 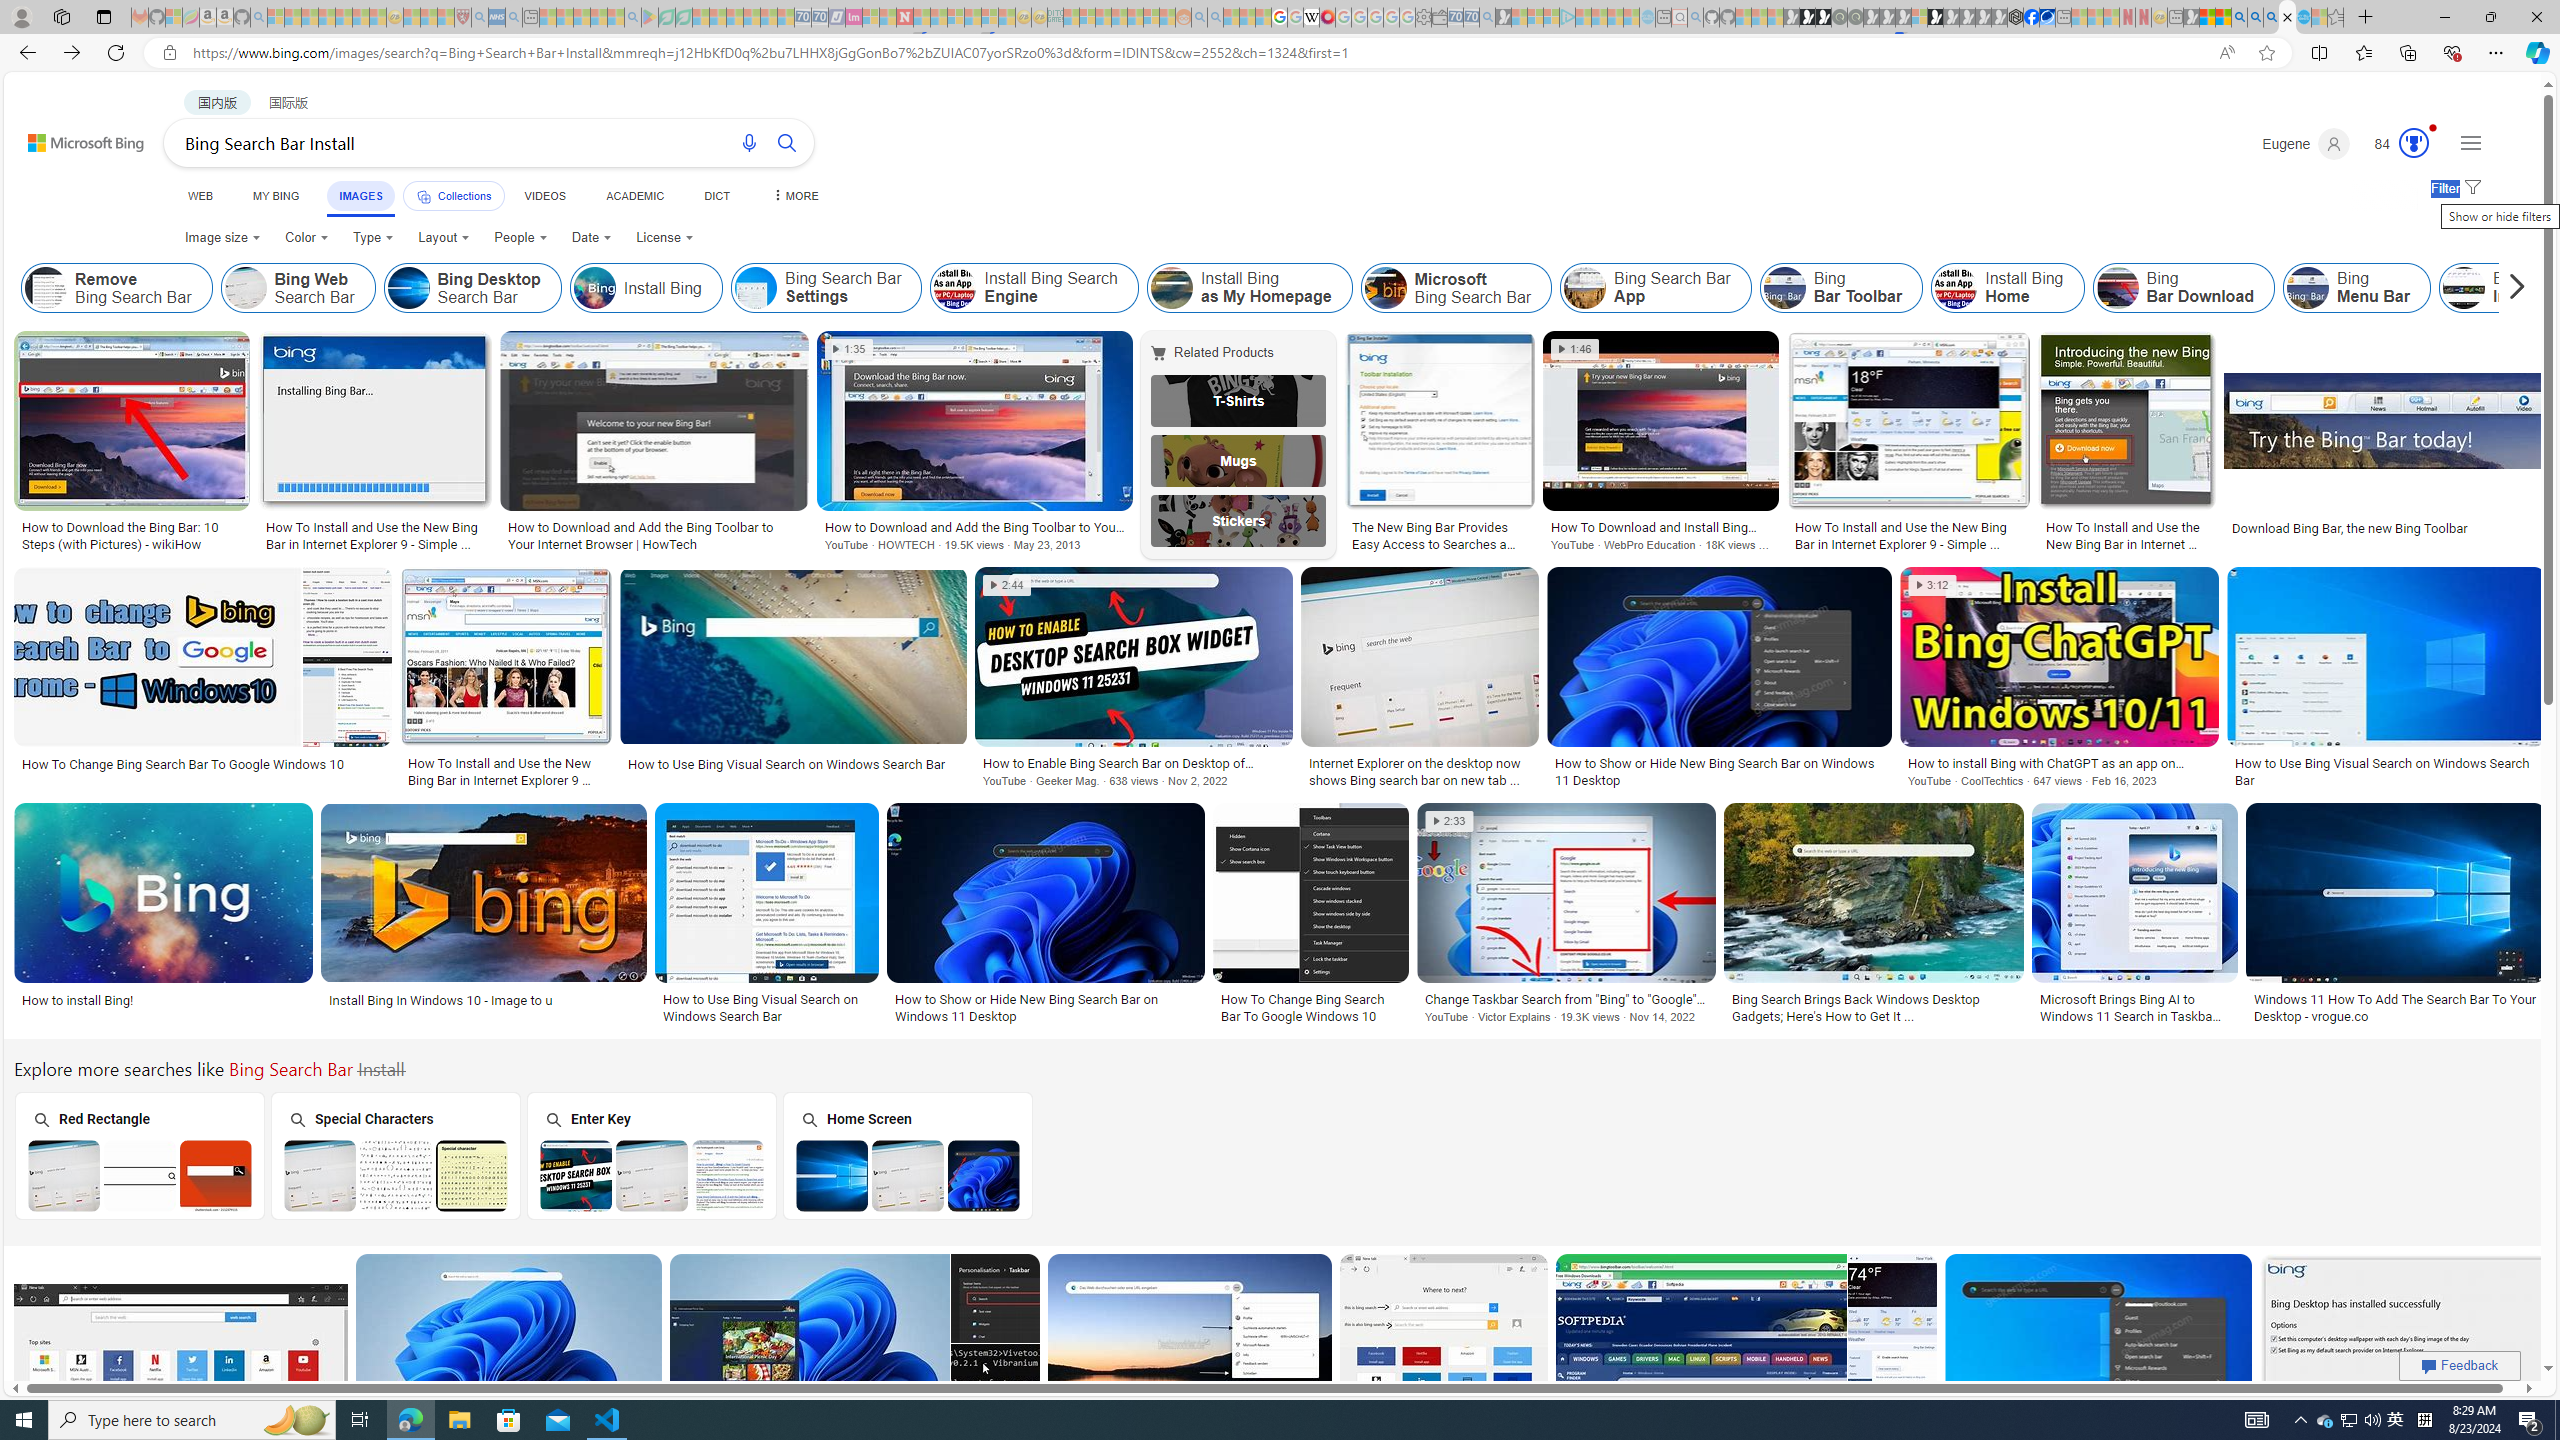 What do you see at coordinates (1656, 288) in the screenshot?
I see `Bing Search Bar App` at bounding box center [1656, 288].